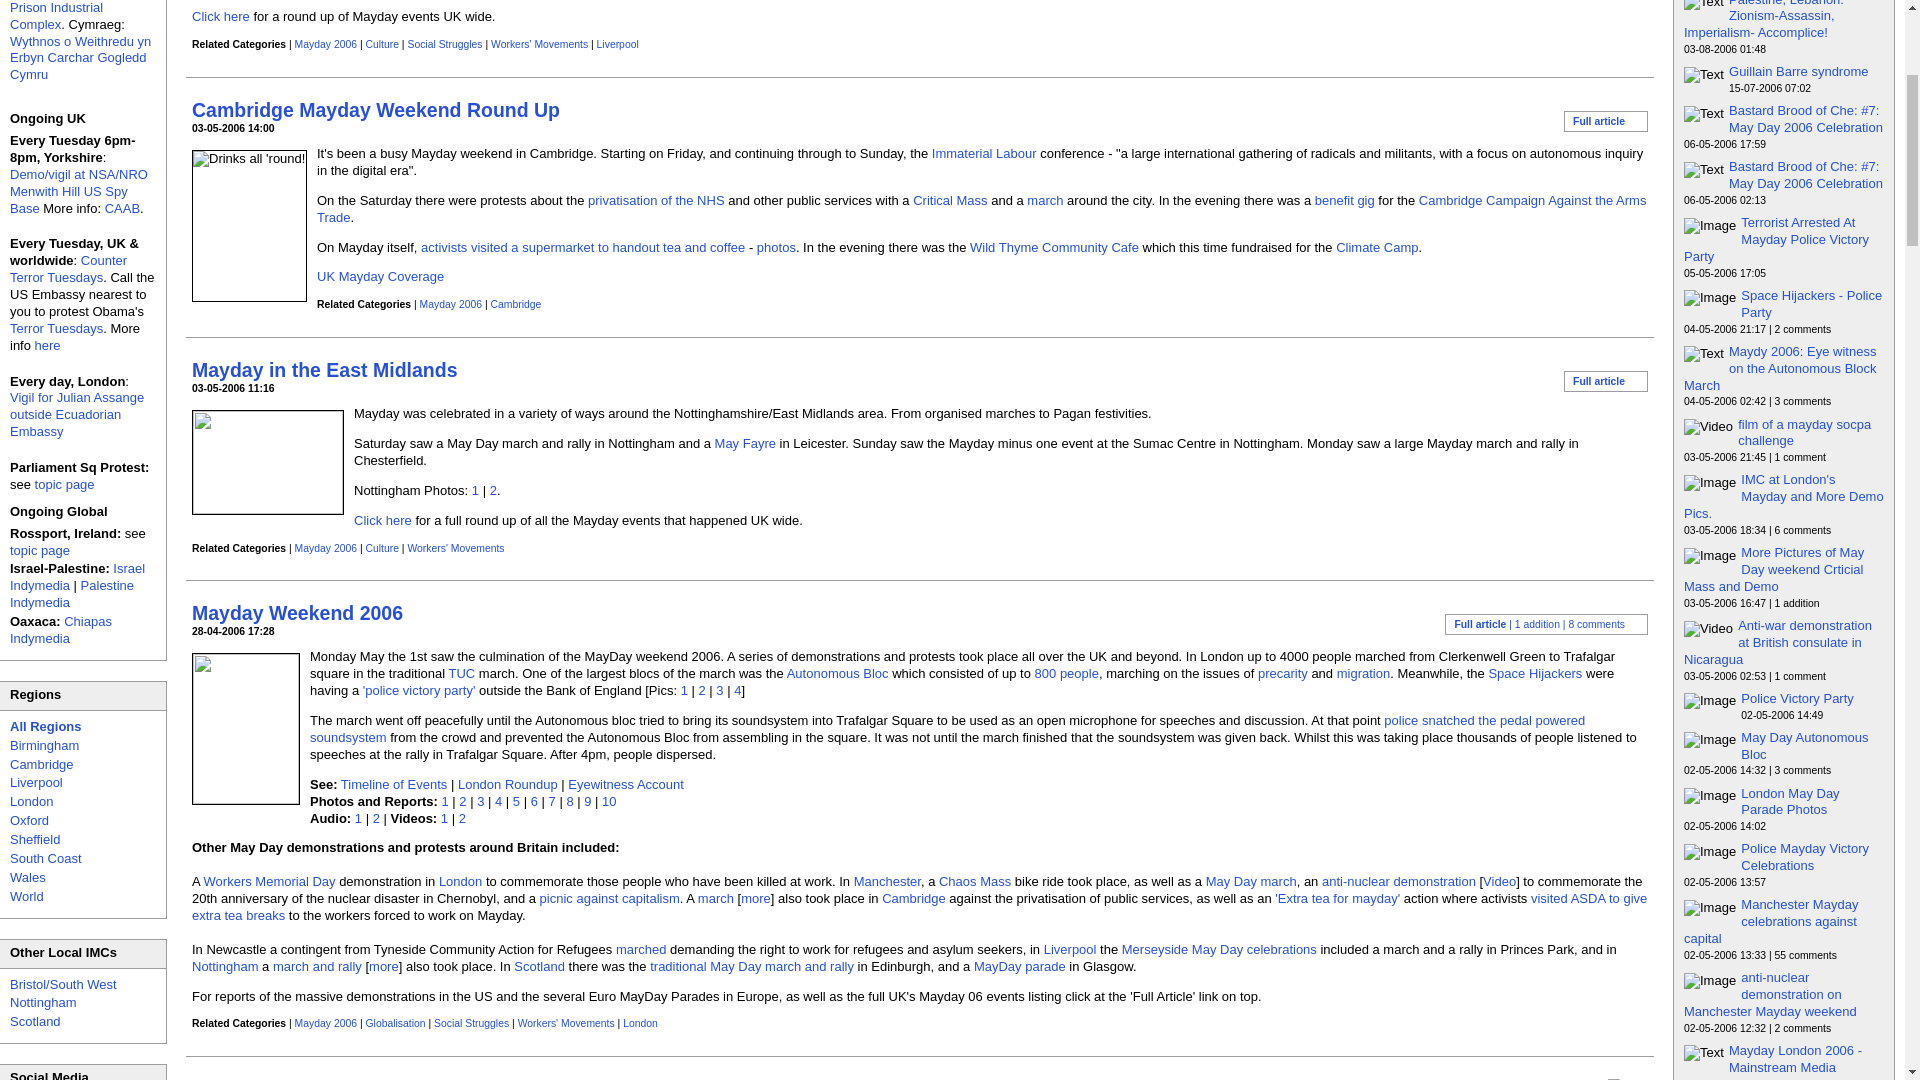 This screenshot has width=1920, height=1080. What do you see at coordinates (382, 44) in the screenshot?
I see `Culture` at bounding box center [382, 44].